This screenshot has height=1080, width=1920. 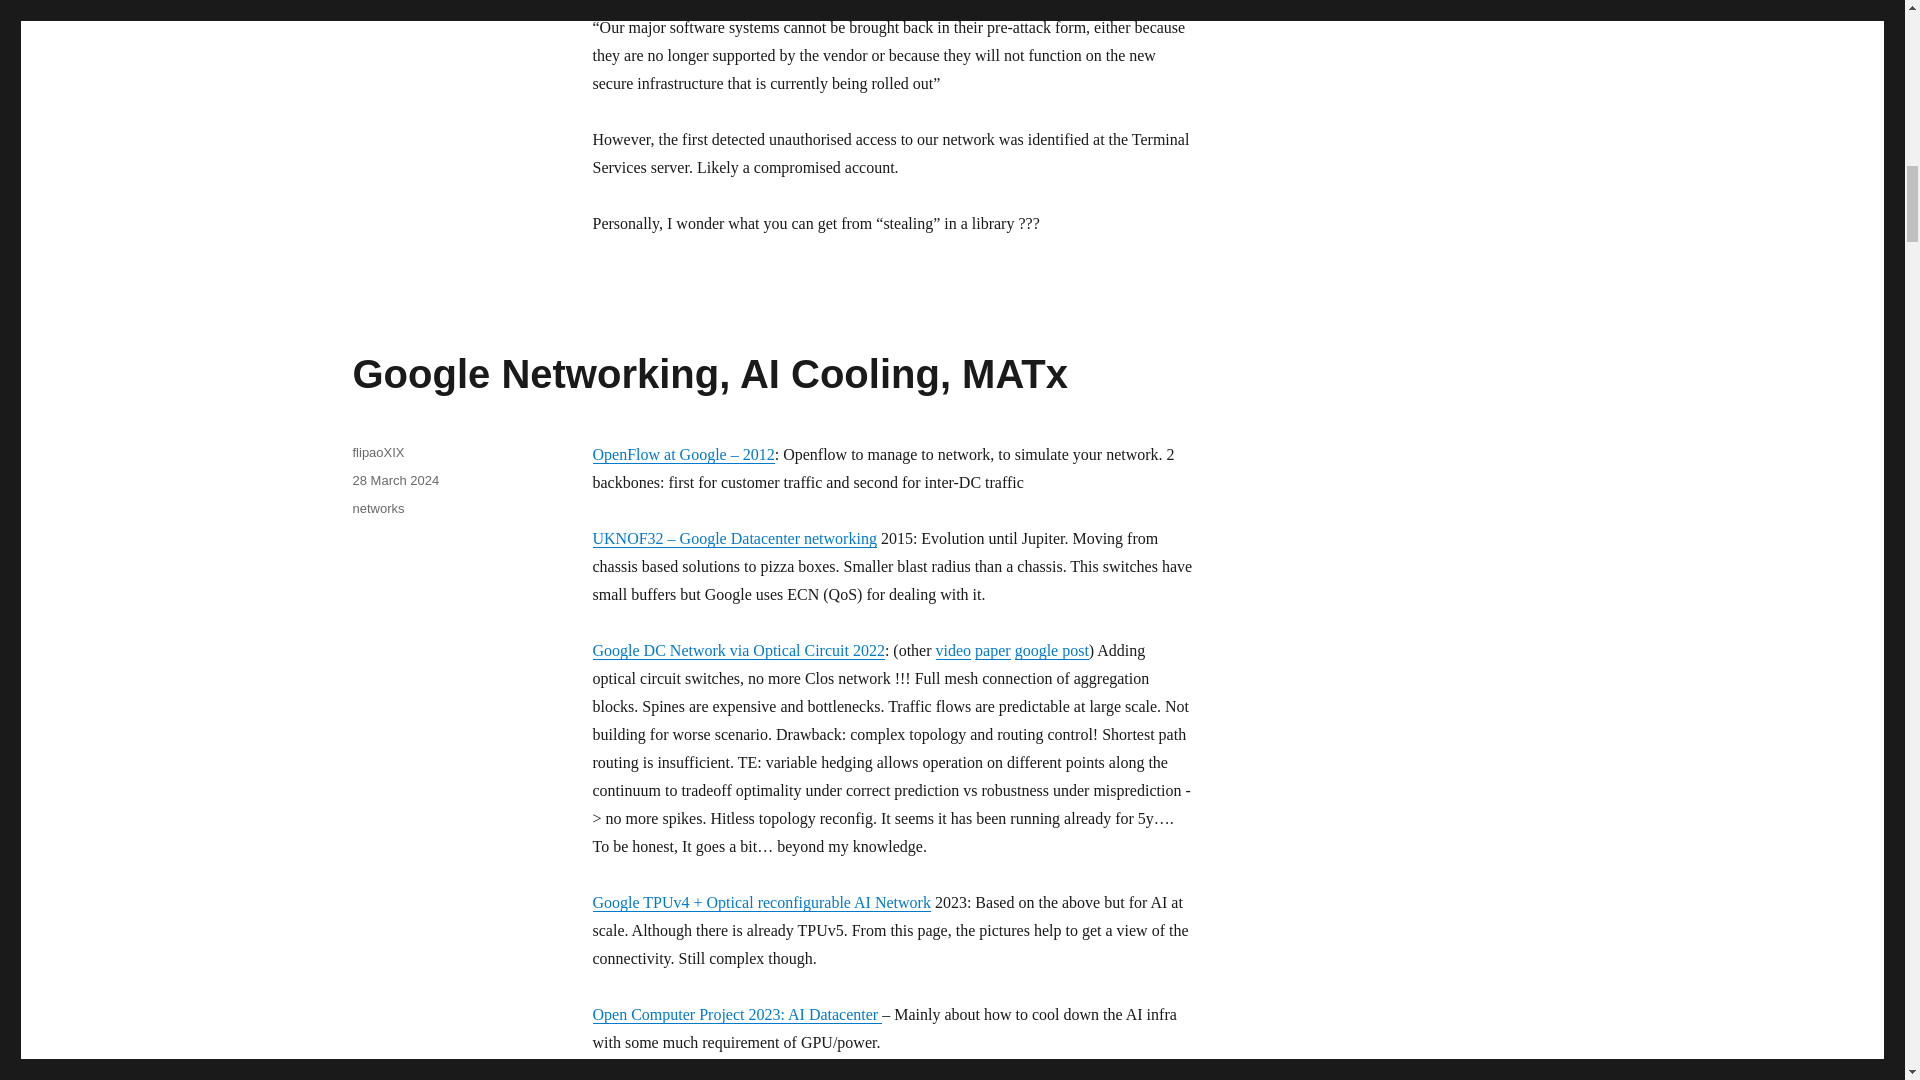 What do you see at coordinates (736, 1014) in the screenshot?
I see `Open Computer Project 2023: AI Datacenter` at bounding box center [736, 1014].